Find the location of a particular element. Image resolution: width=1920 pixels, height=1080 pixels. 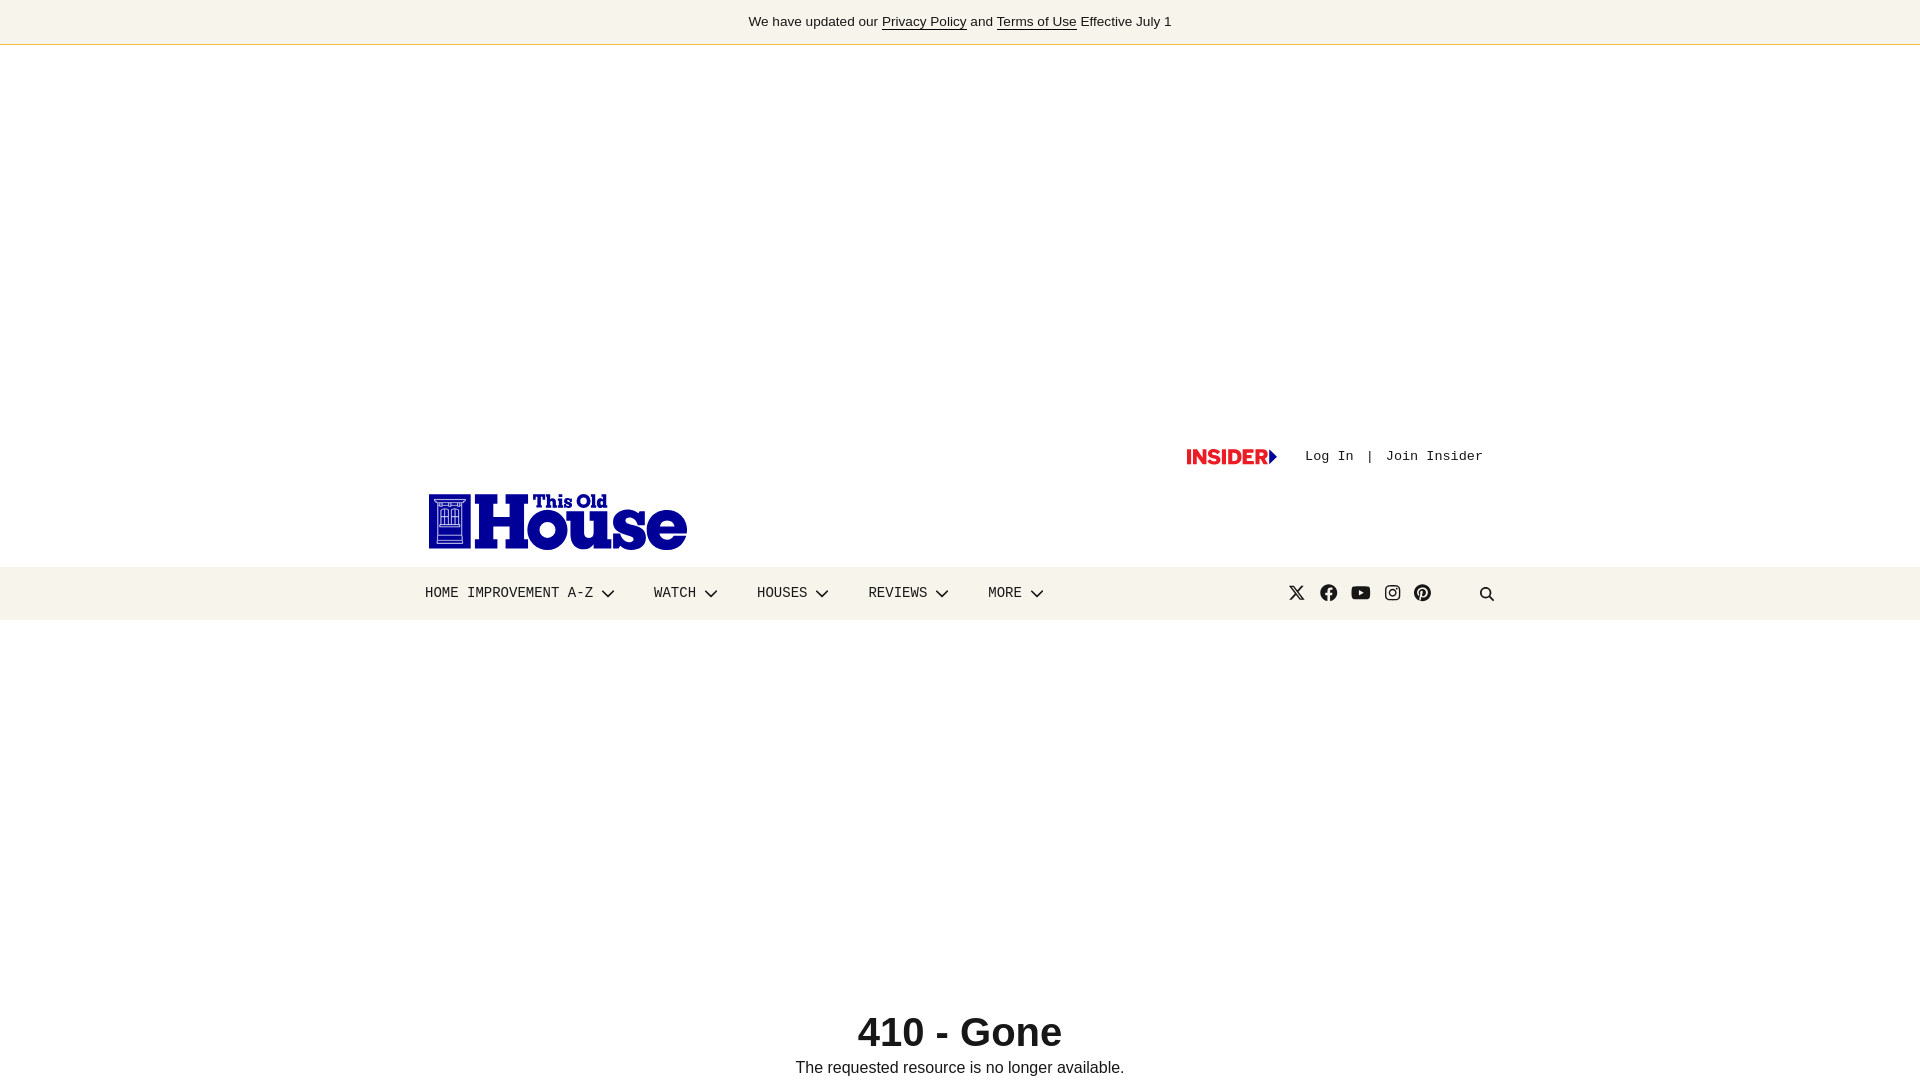

Log In is located at coordinates (1329, 456).